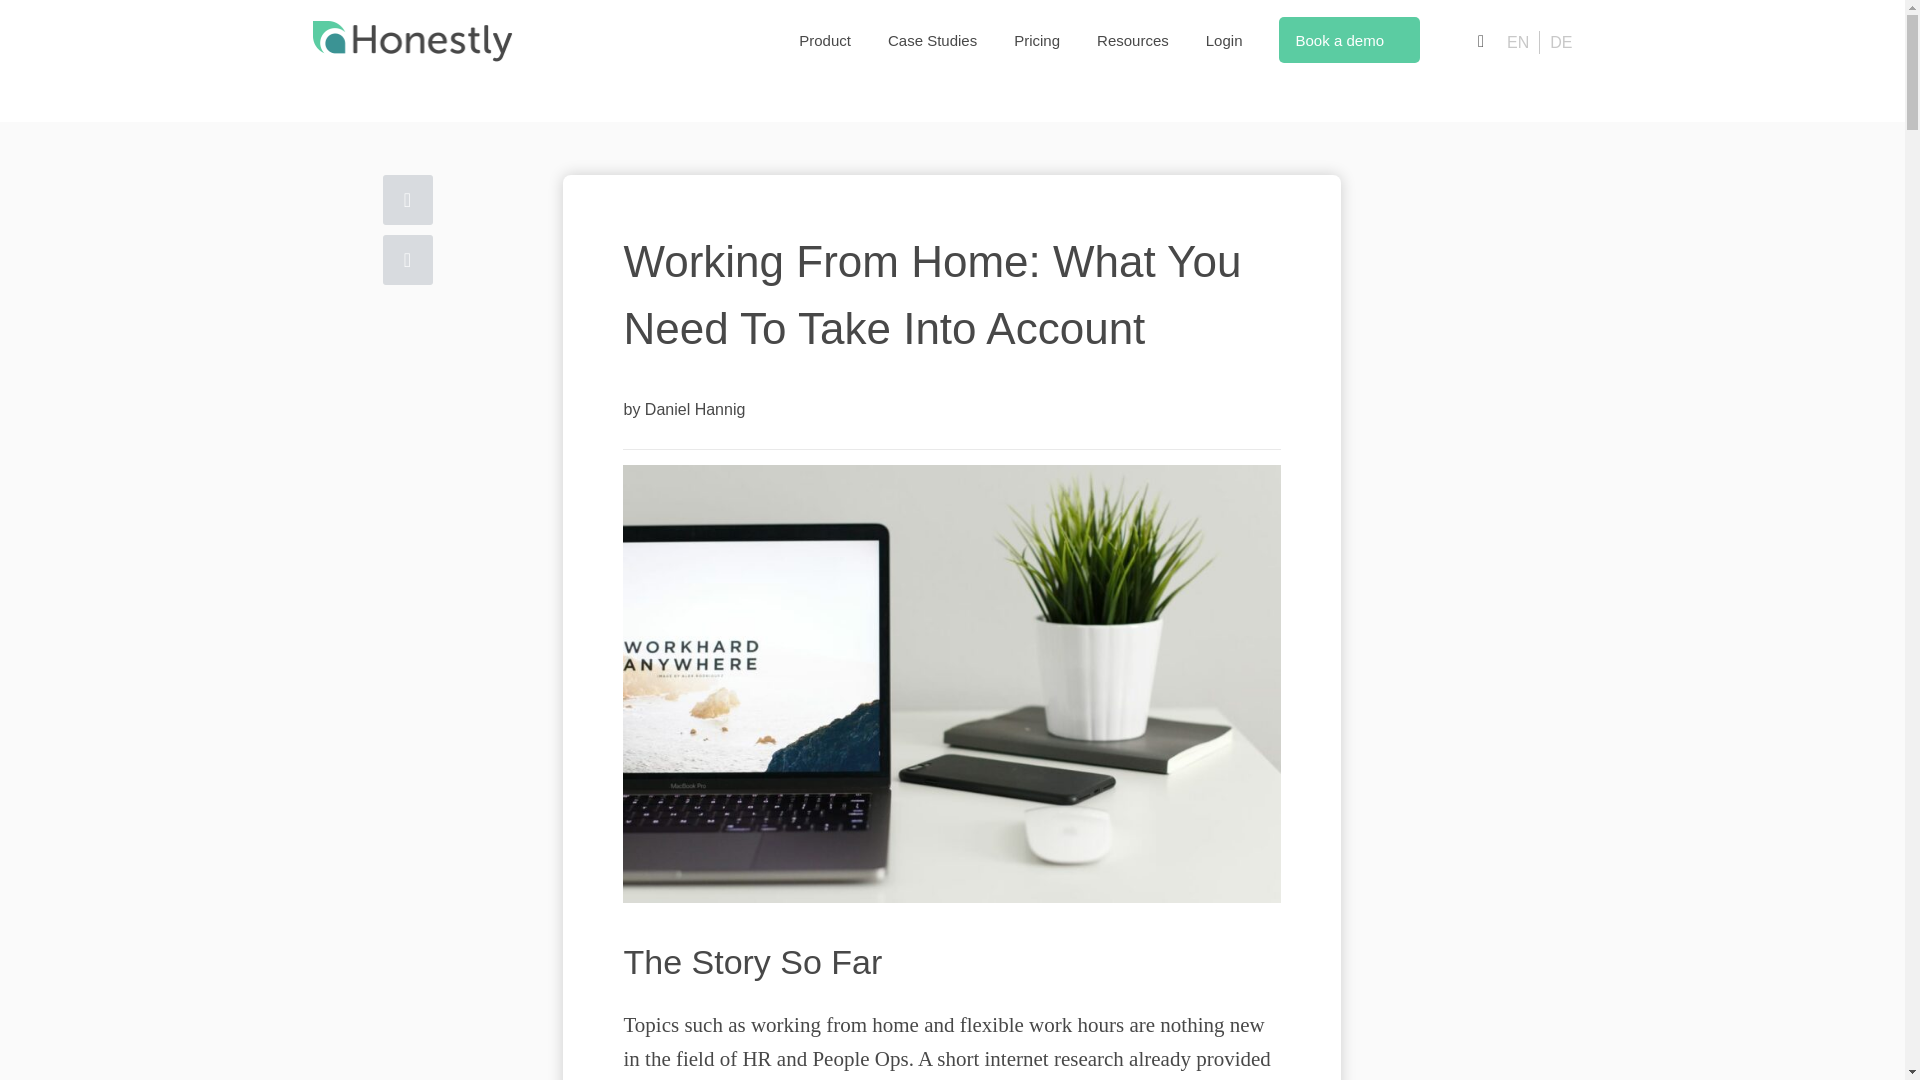  What do you see at coordinates (1349, 40) in the screenshot?
I see `Book a demo` at bounding box center [1349, 40].